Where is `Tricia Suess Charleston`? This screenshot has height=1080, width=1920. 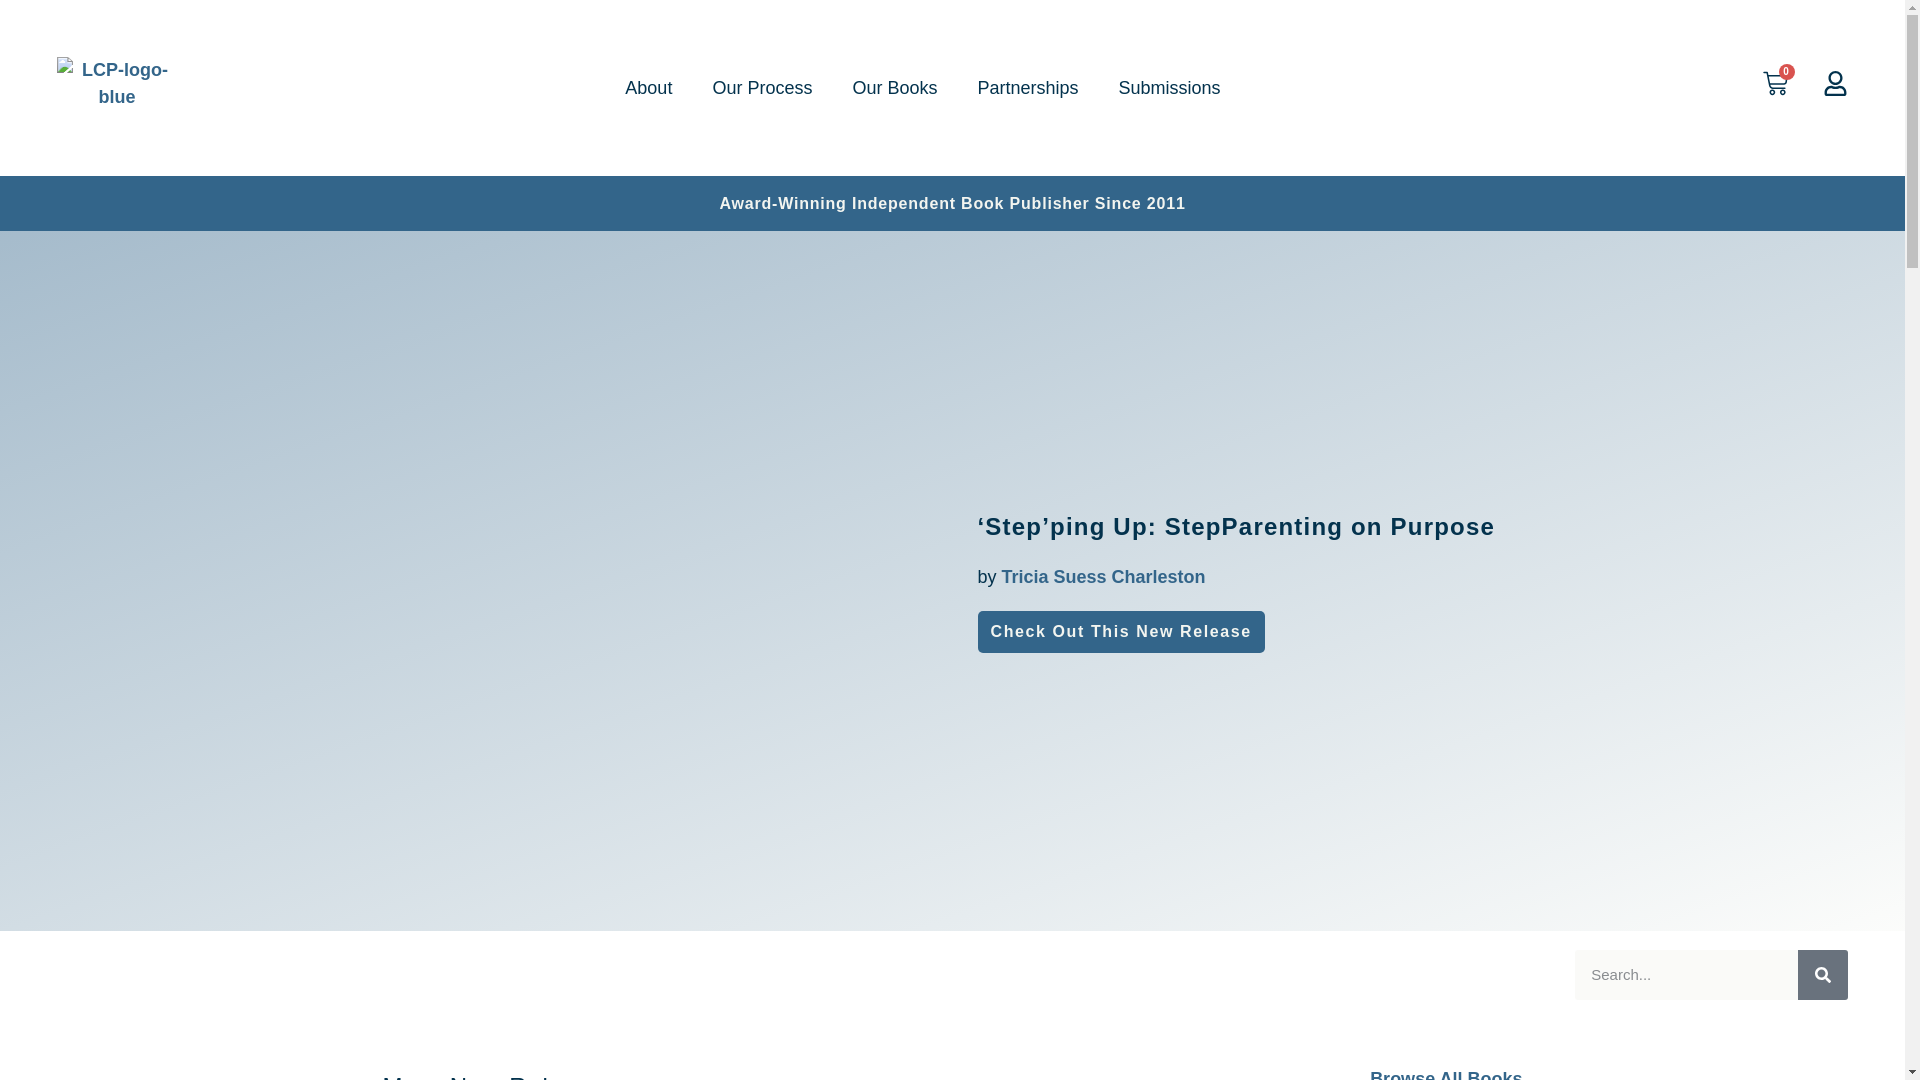 Tricia Suess Charleston is located at coordinates (1104, 577).